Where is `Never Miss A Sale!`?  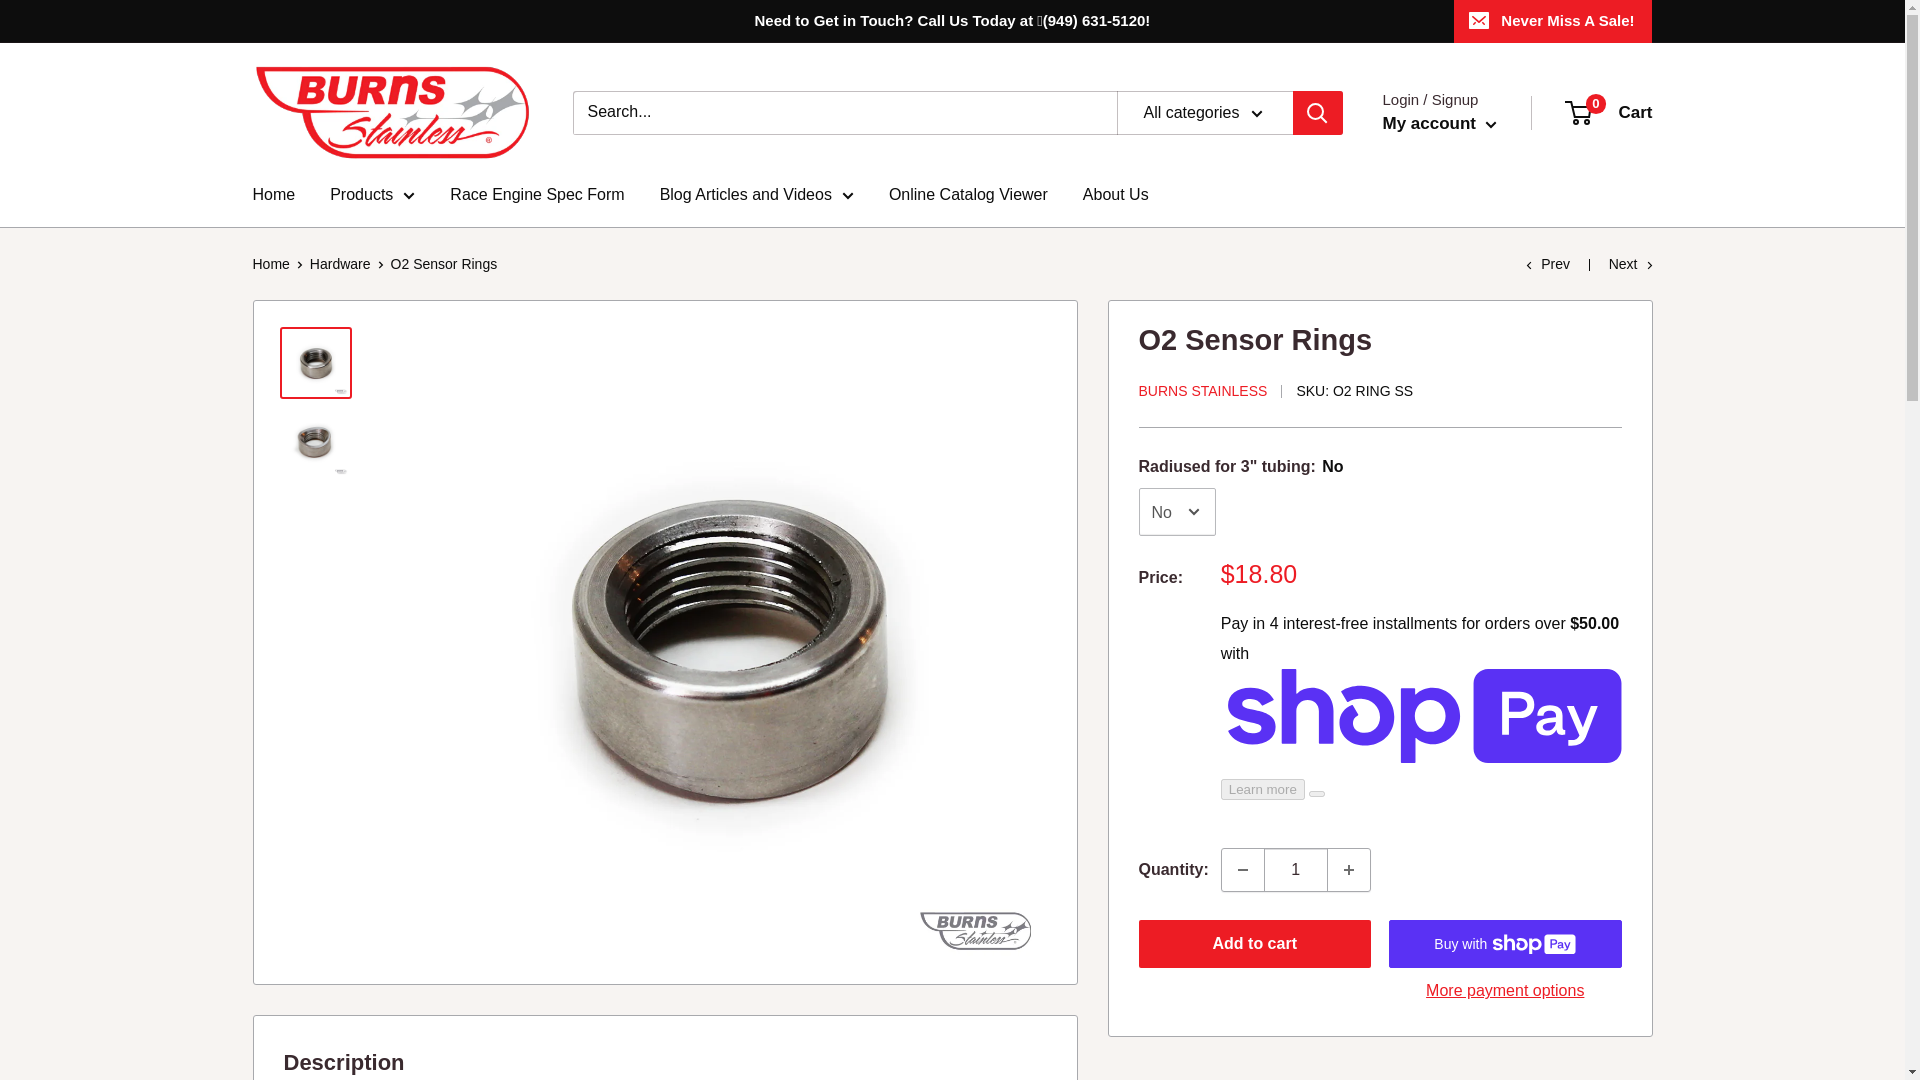 Never Miss A Sale! is located at coordinates (1552, 21).